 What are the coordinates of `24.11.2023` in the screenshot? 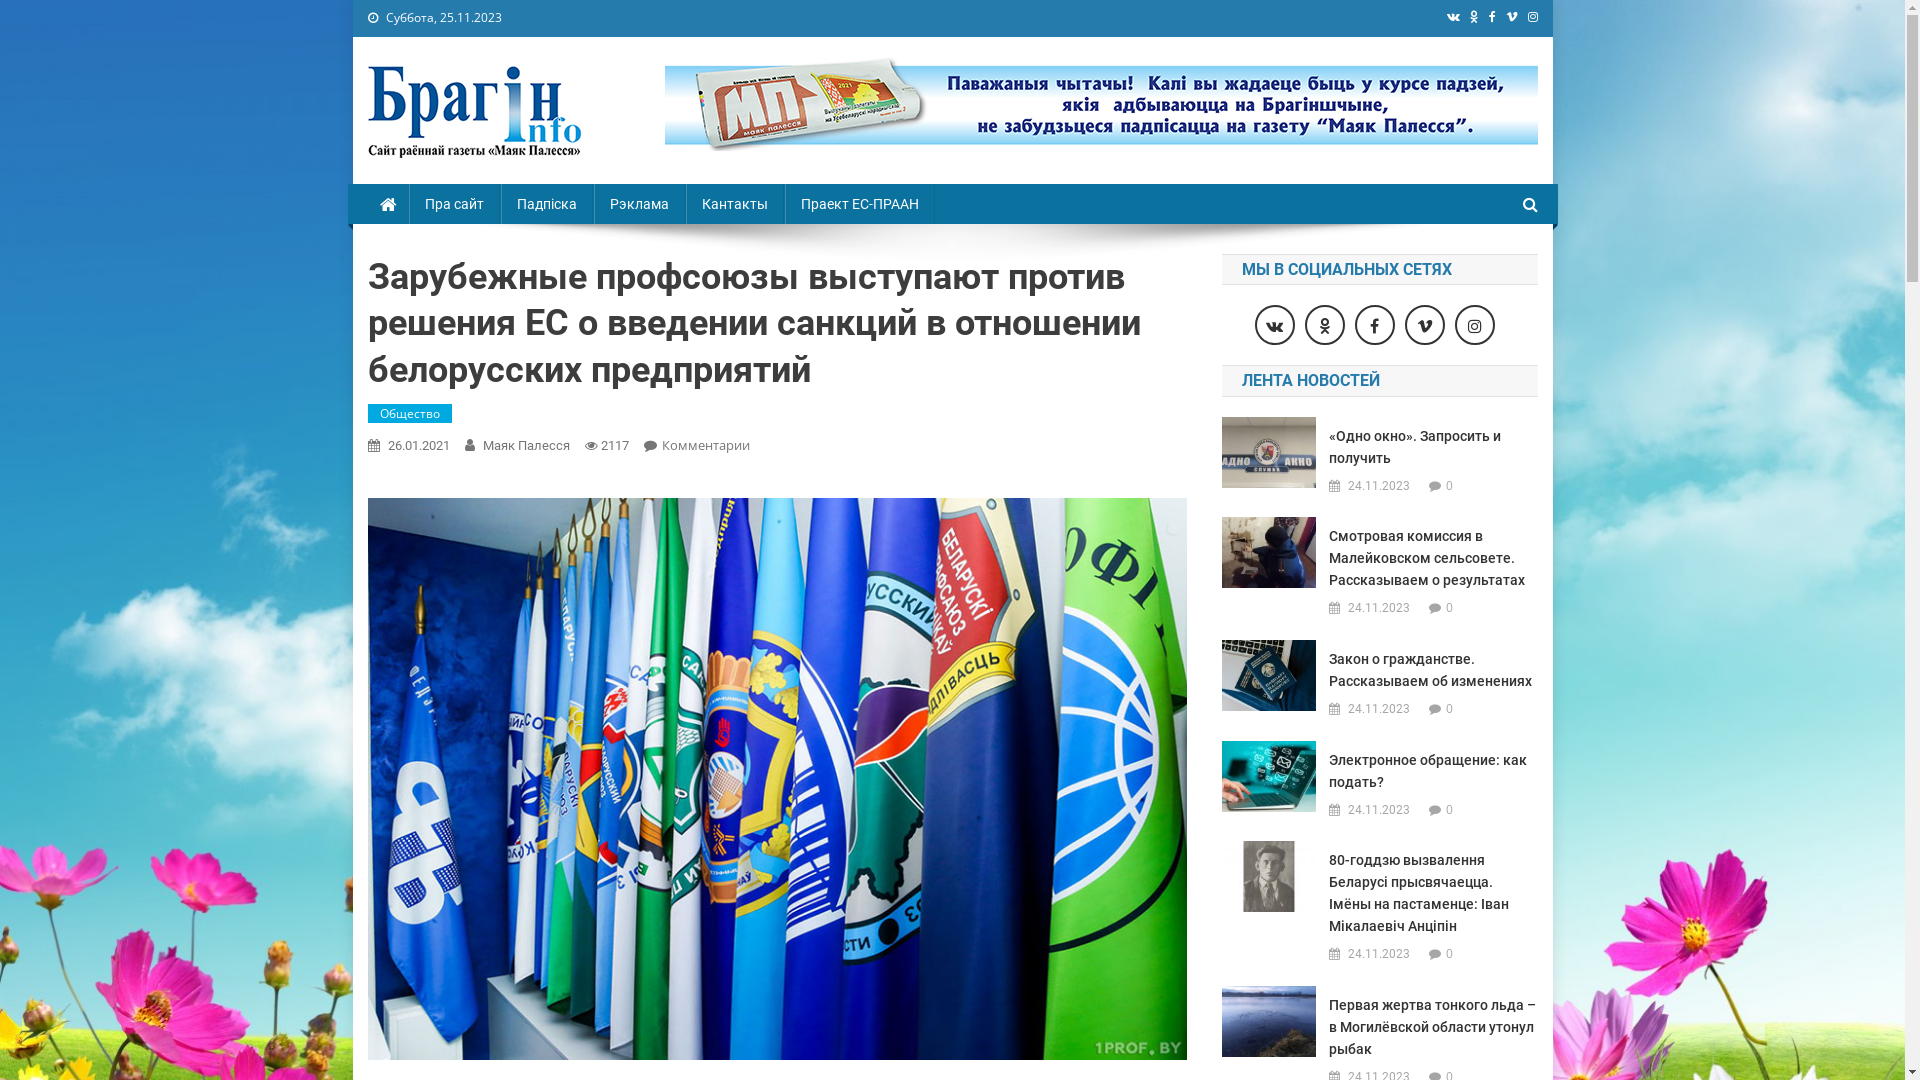 It's located at (1379, 486).